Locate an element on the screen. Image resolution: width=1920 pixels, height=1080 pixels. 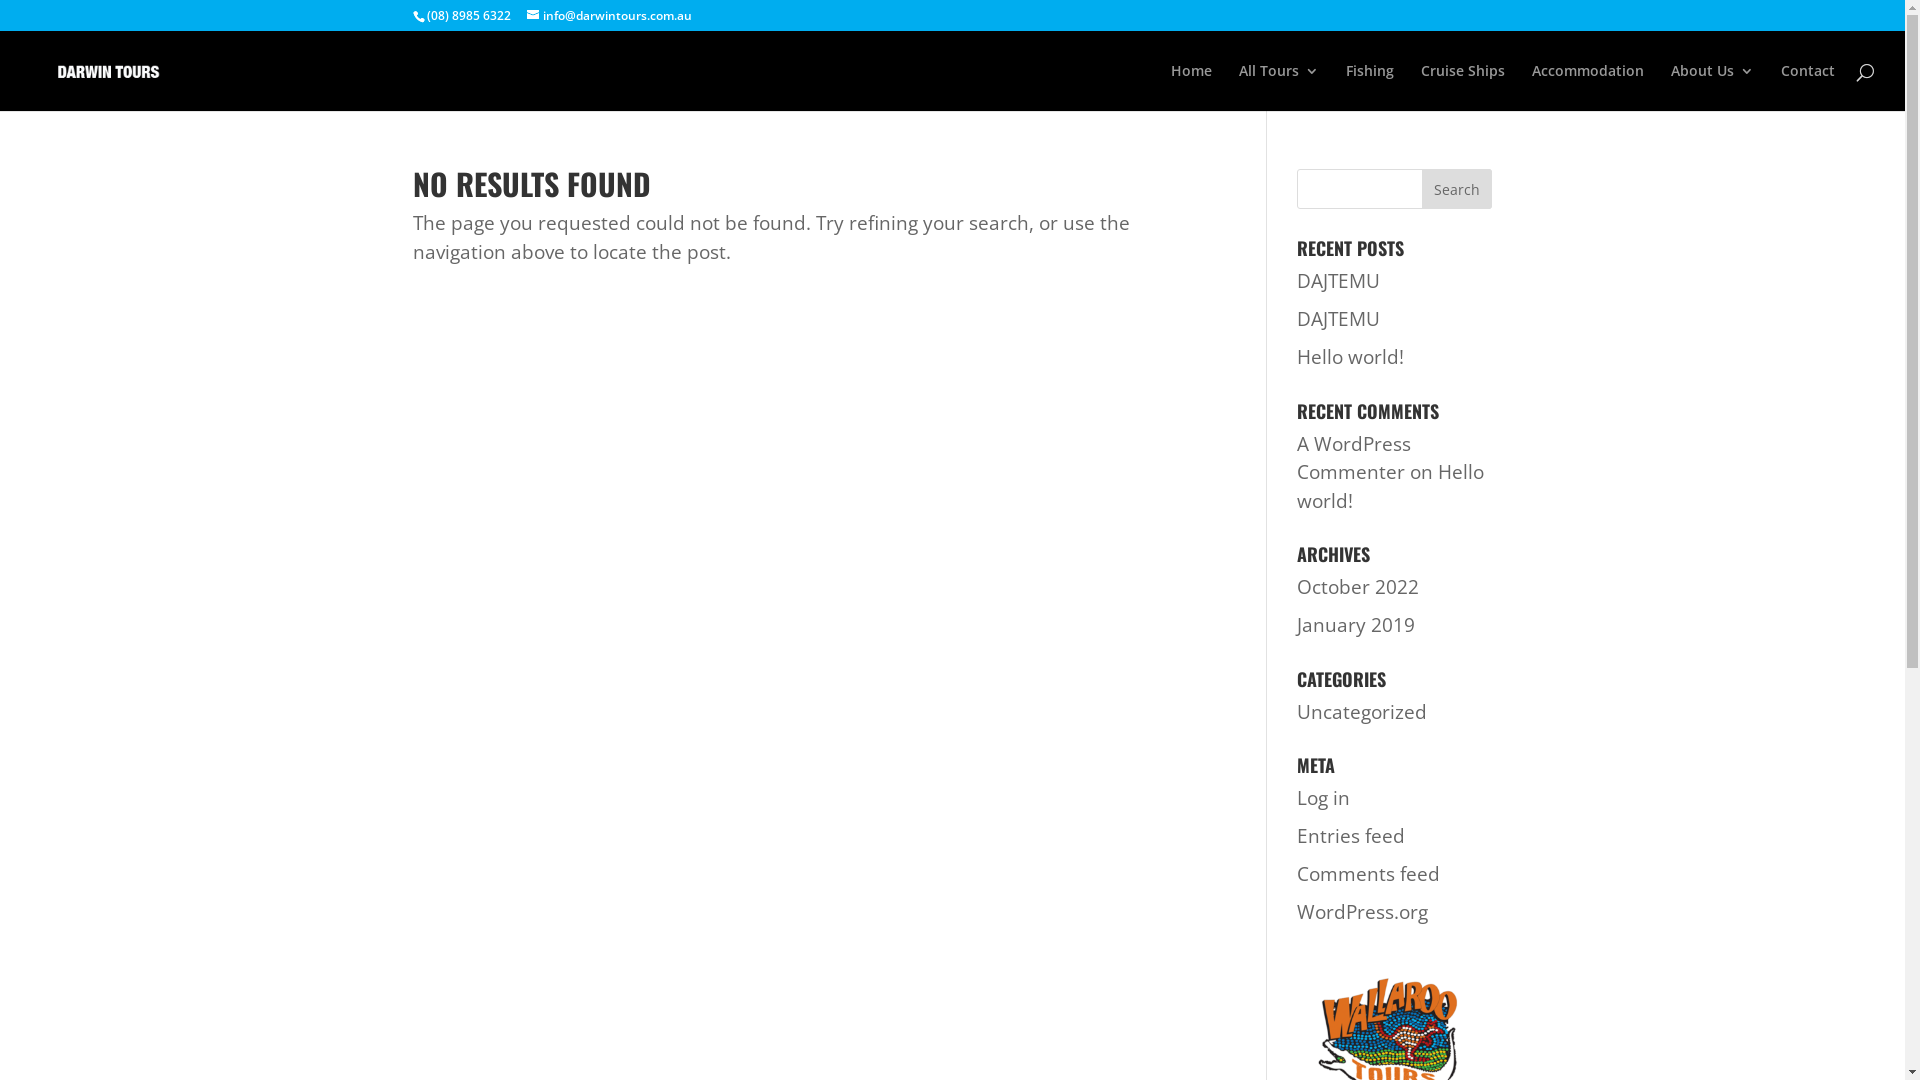
October 2022 is located at coordinates (1358, 587).